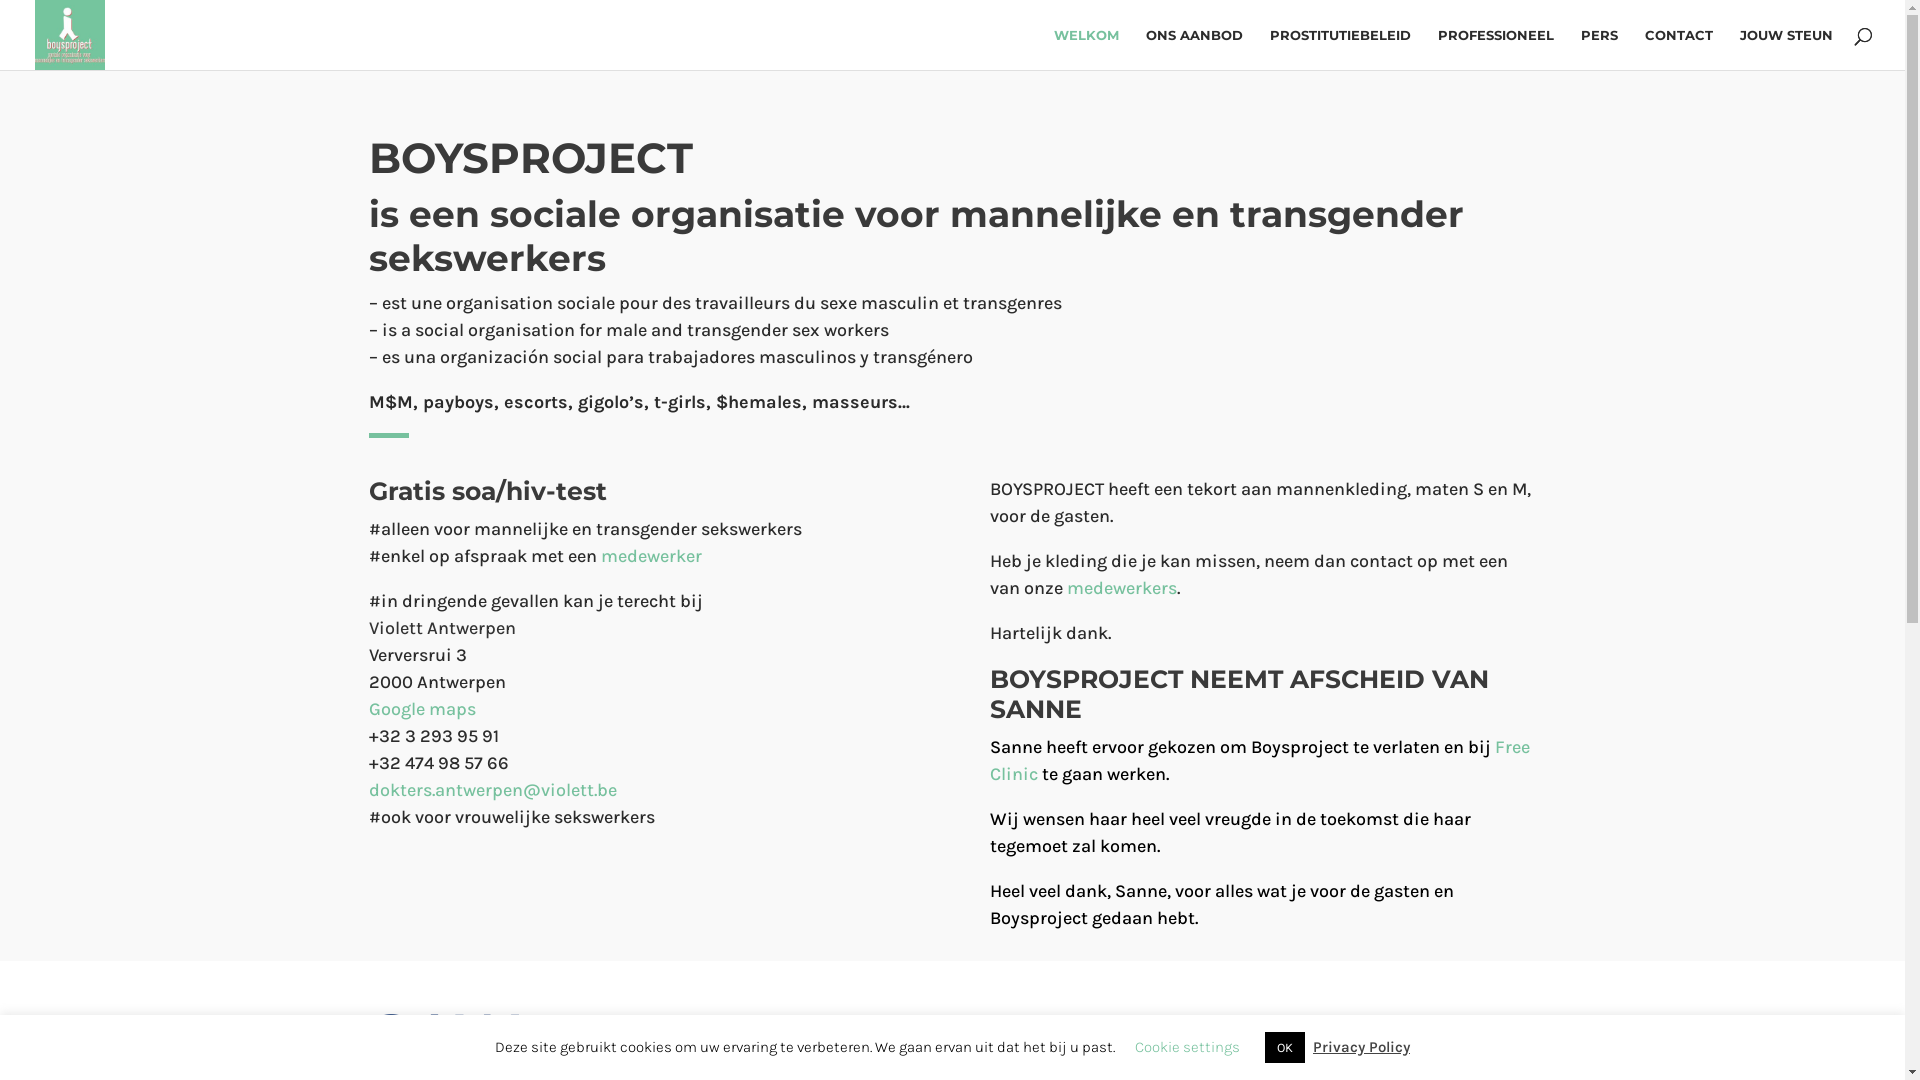 The height and width of the screenshot is (1080, 1920). I want to click on PROFESSIONEEL, so click(1496, 49).